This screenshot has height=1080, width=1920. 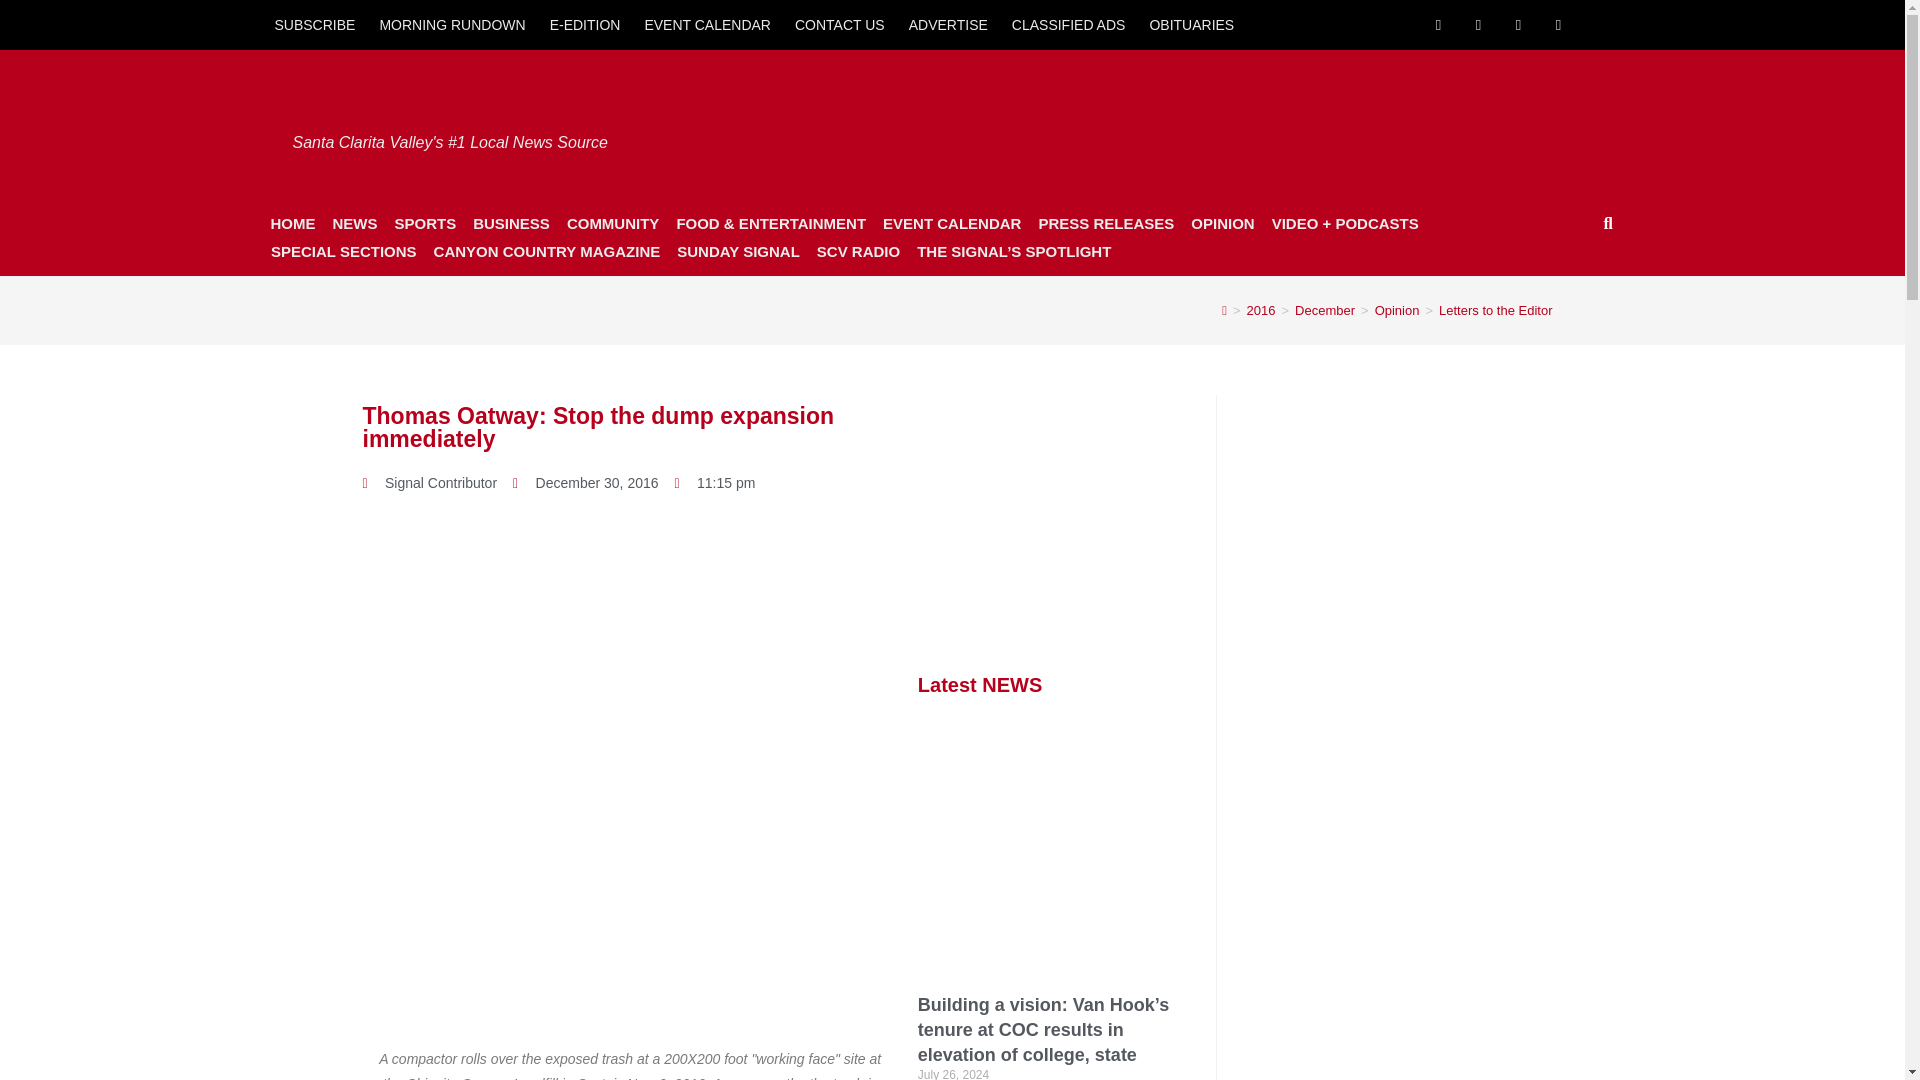 What do you see at coordinates (1191, 24) in the screenshot?
I see `OBITUARIES` at bounding box center [1191, 24].